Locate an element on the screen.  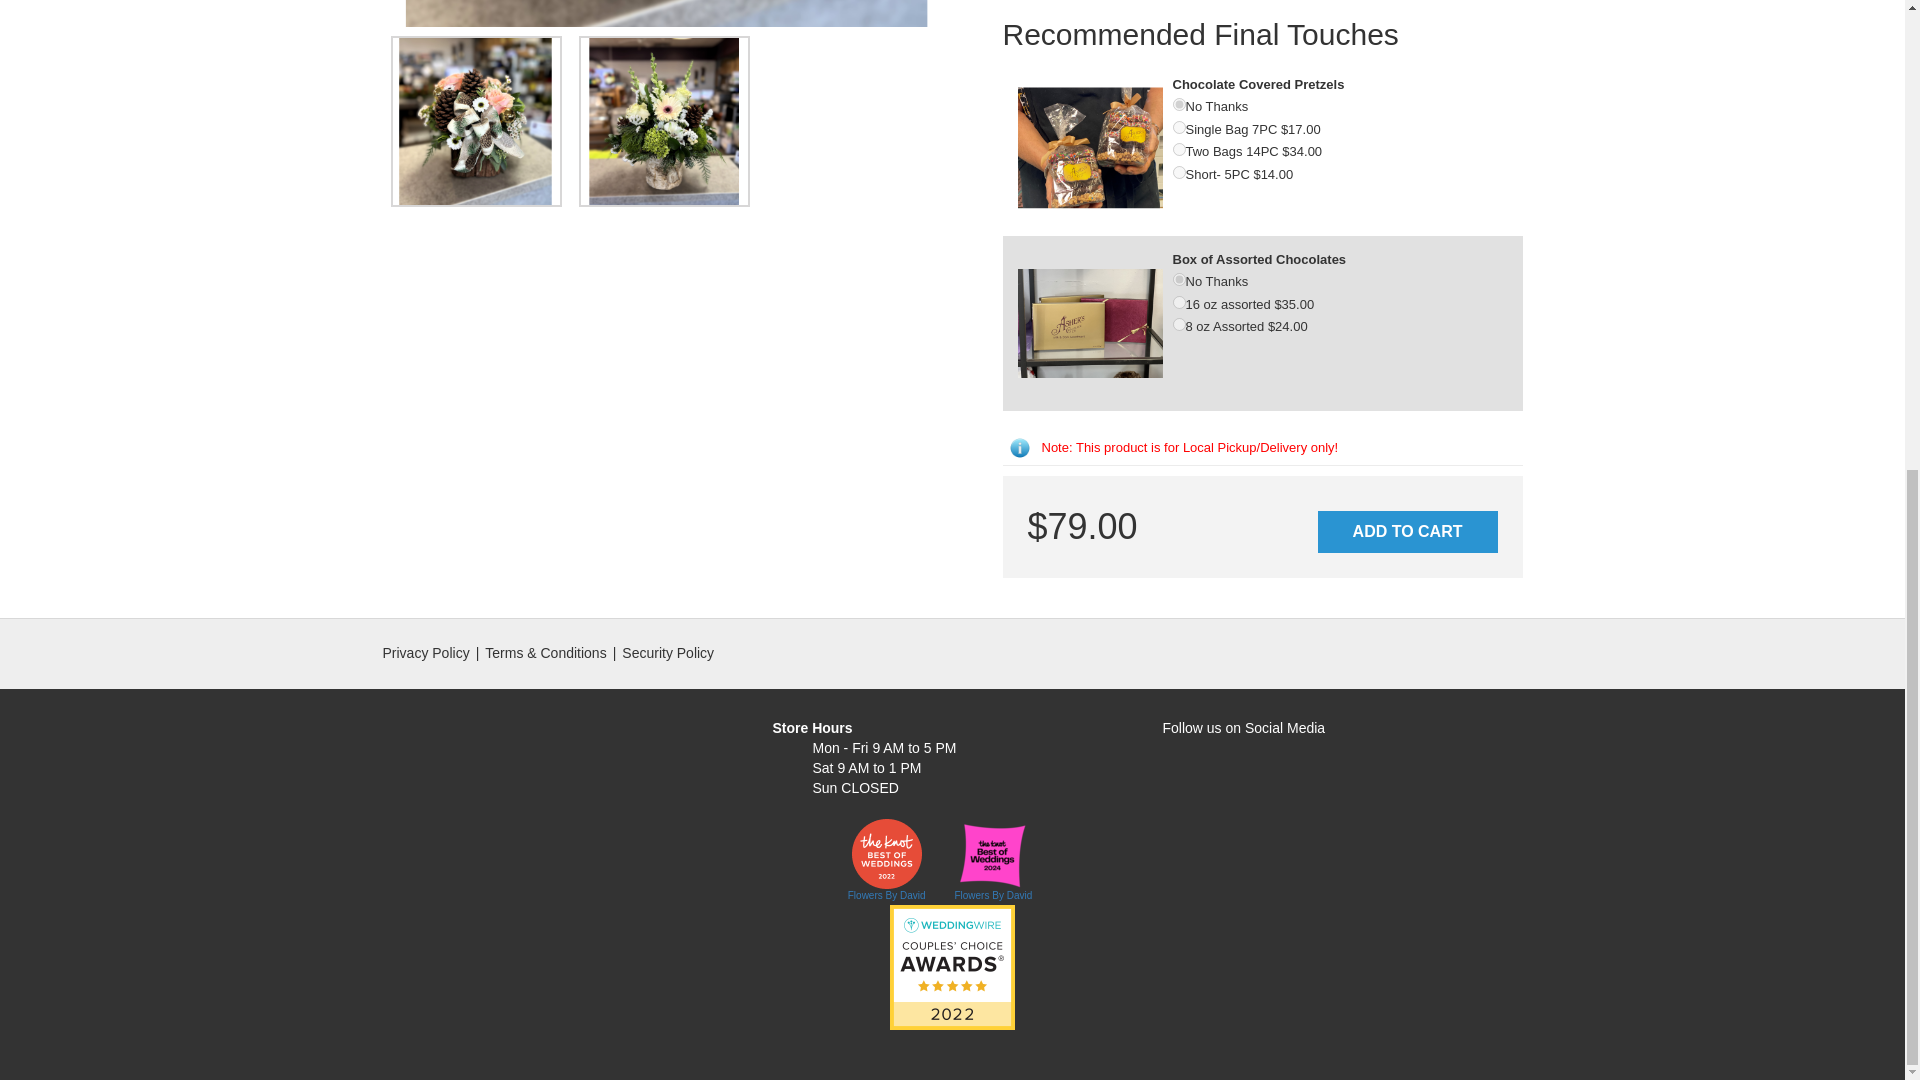
0 is located at coordinates (1178, 280).